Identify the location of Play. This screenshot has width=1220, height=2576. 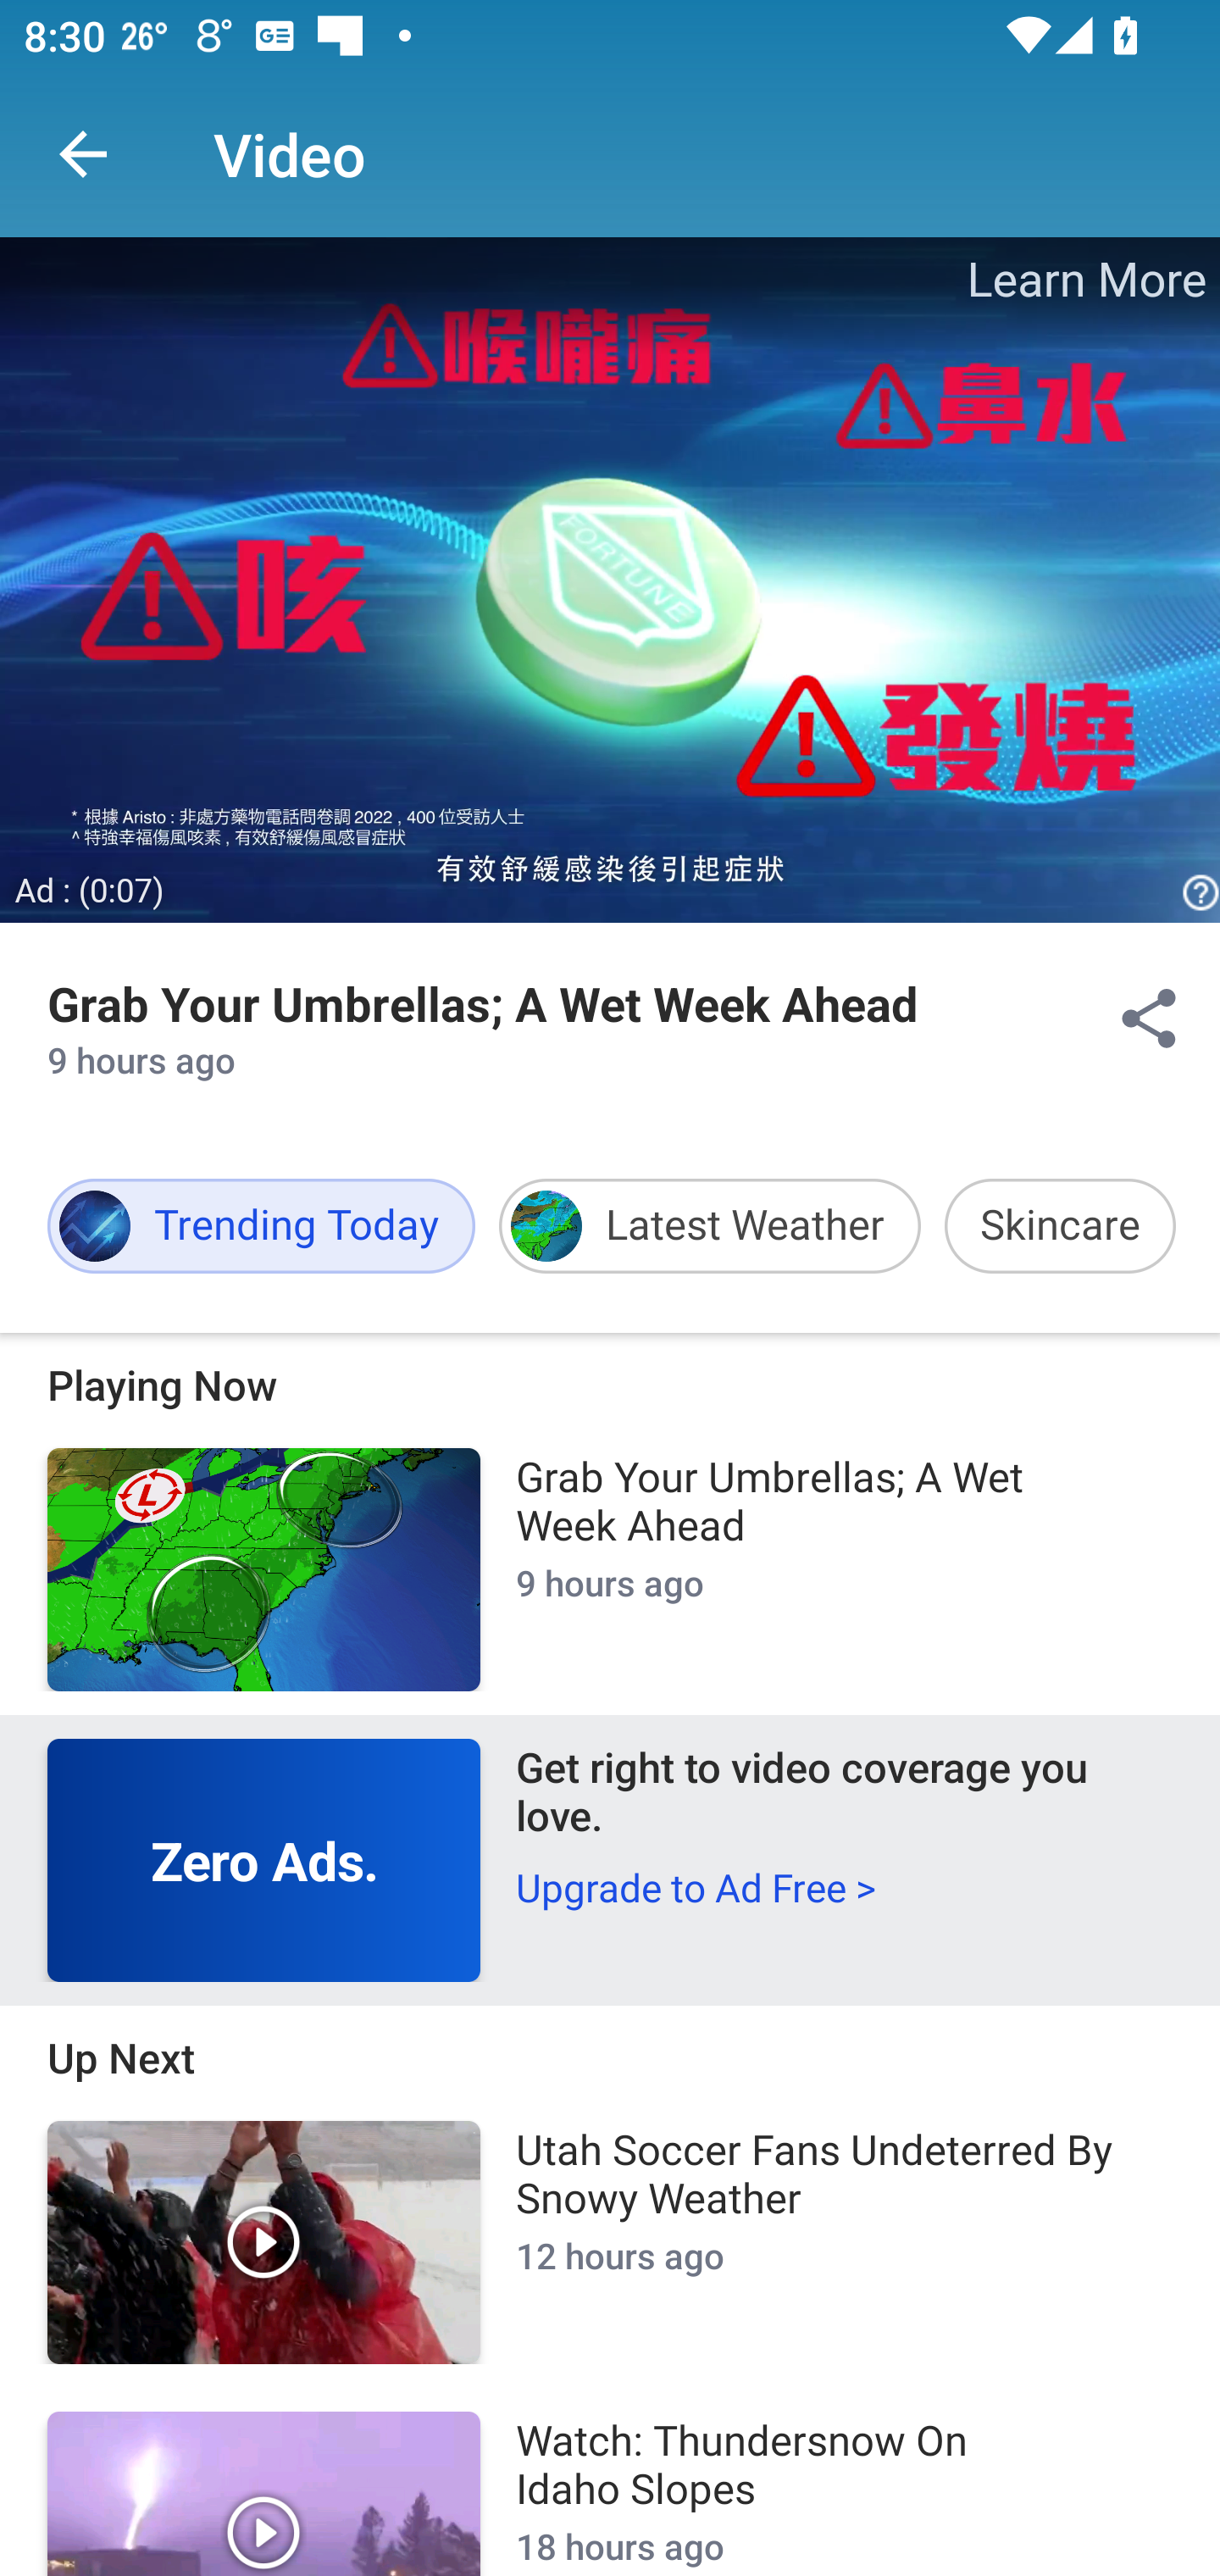
(264, 2242).